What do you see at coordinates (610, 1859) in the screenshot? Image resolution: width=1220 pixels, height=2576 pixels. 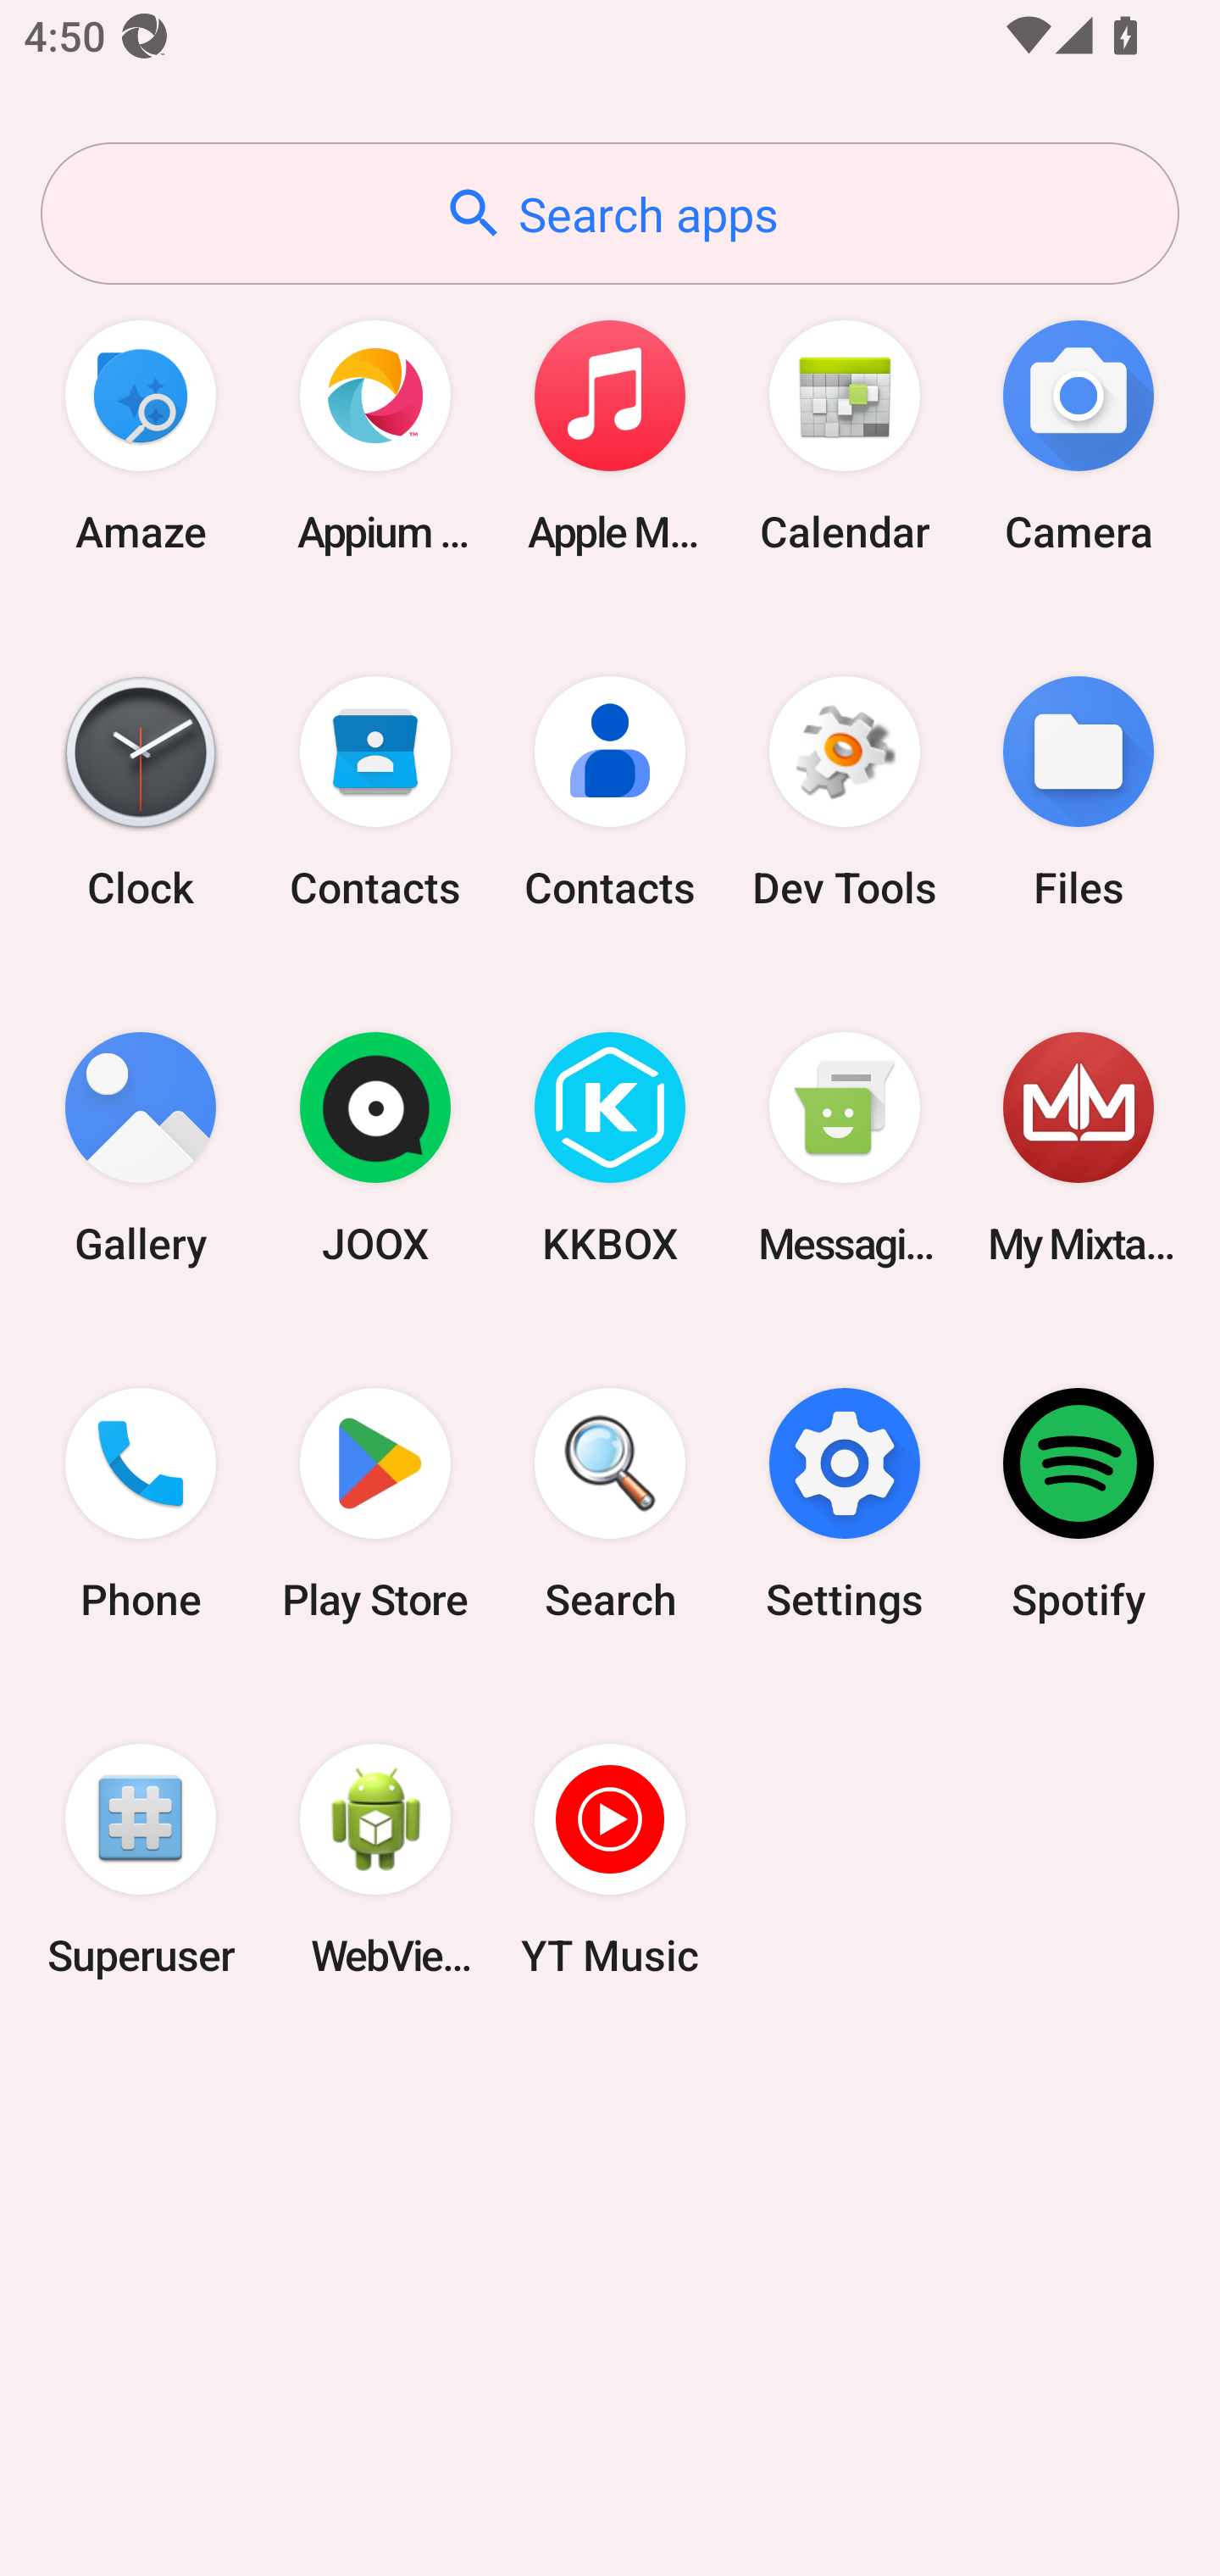 I see `YT Music` at bounding box center [610, 1859].